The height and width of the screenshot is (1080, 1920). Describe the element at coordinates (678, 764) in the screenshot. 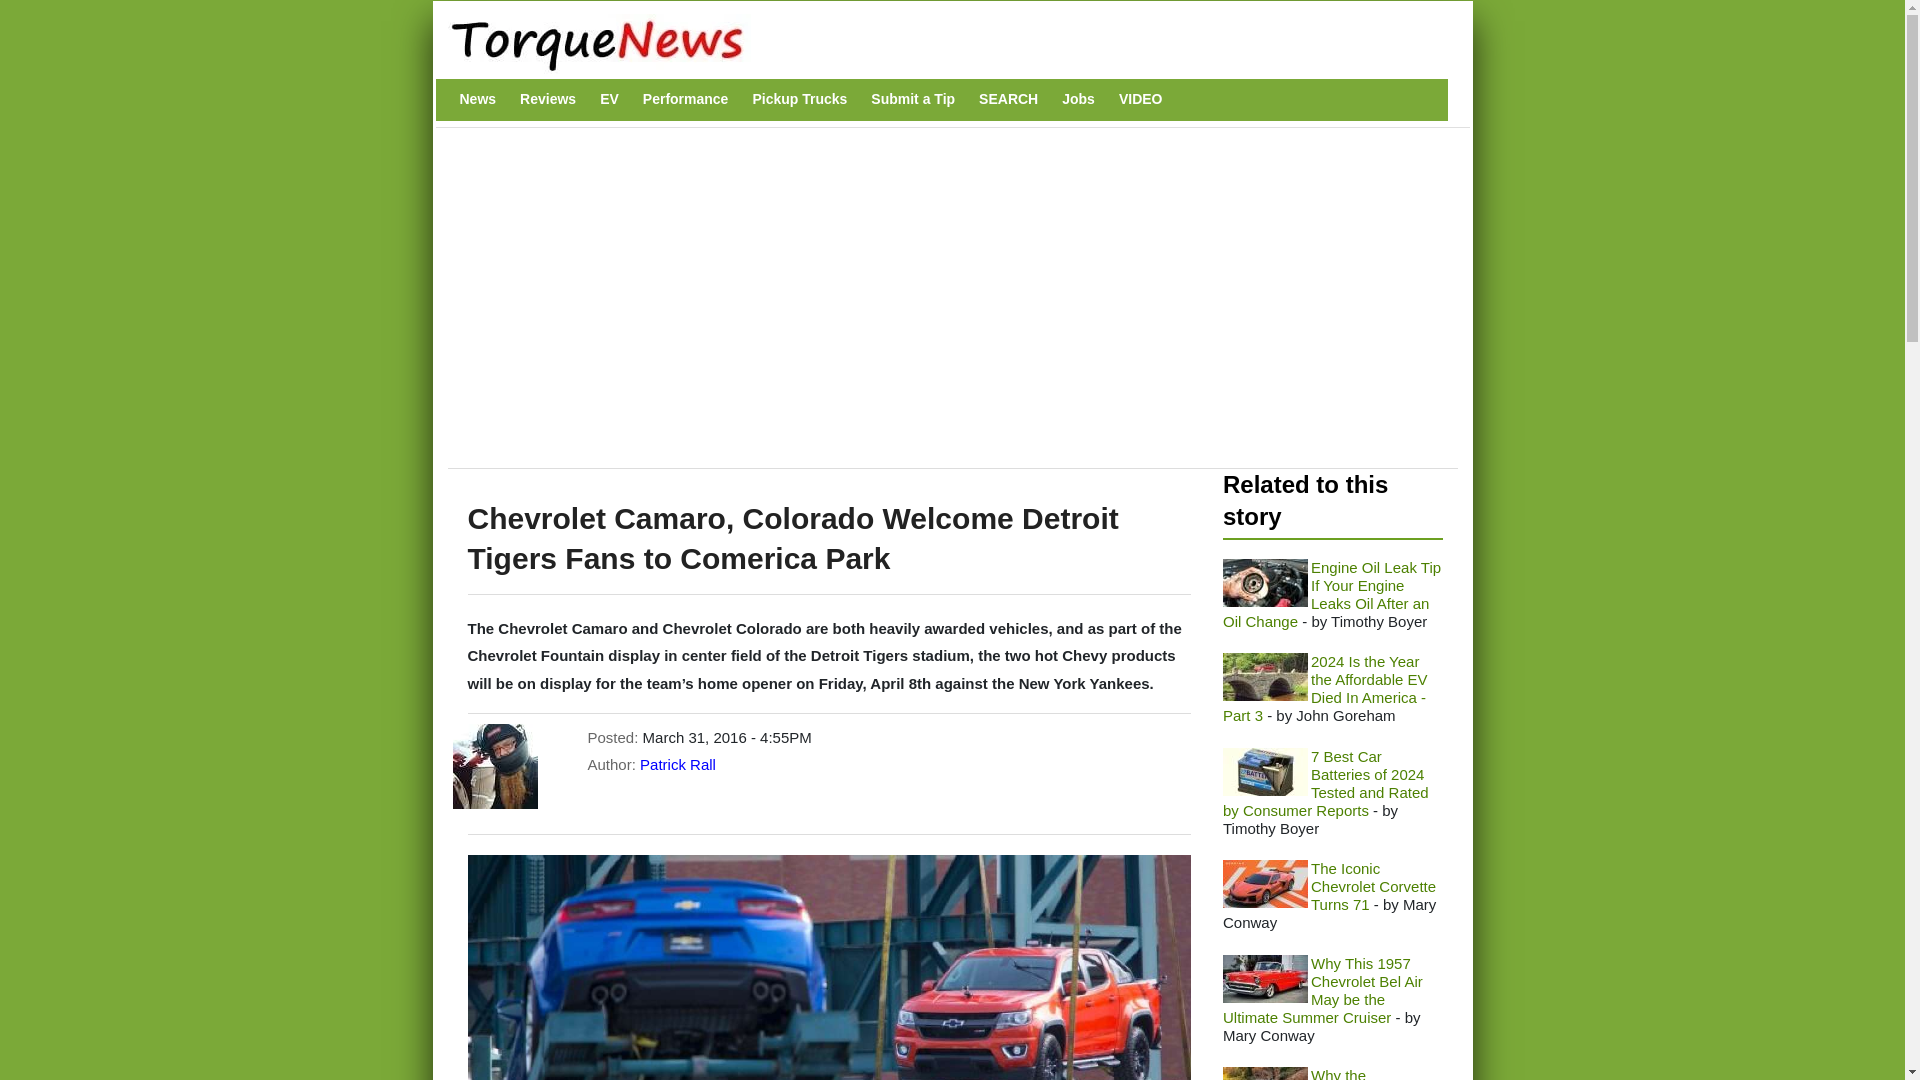

I see `View user profile.` at that location.